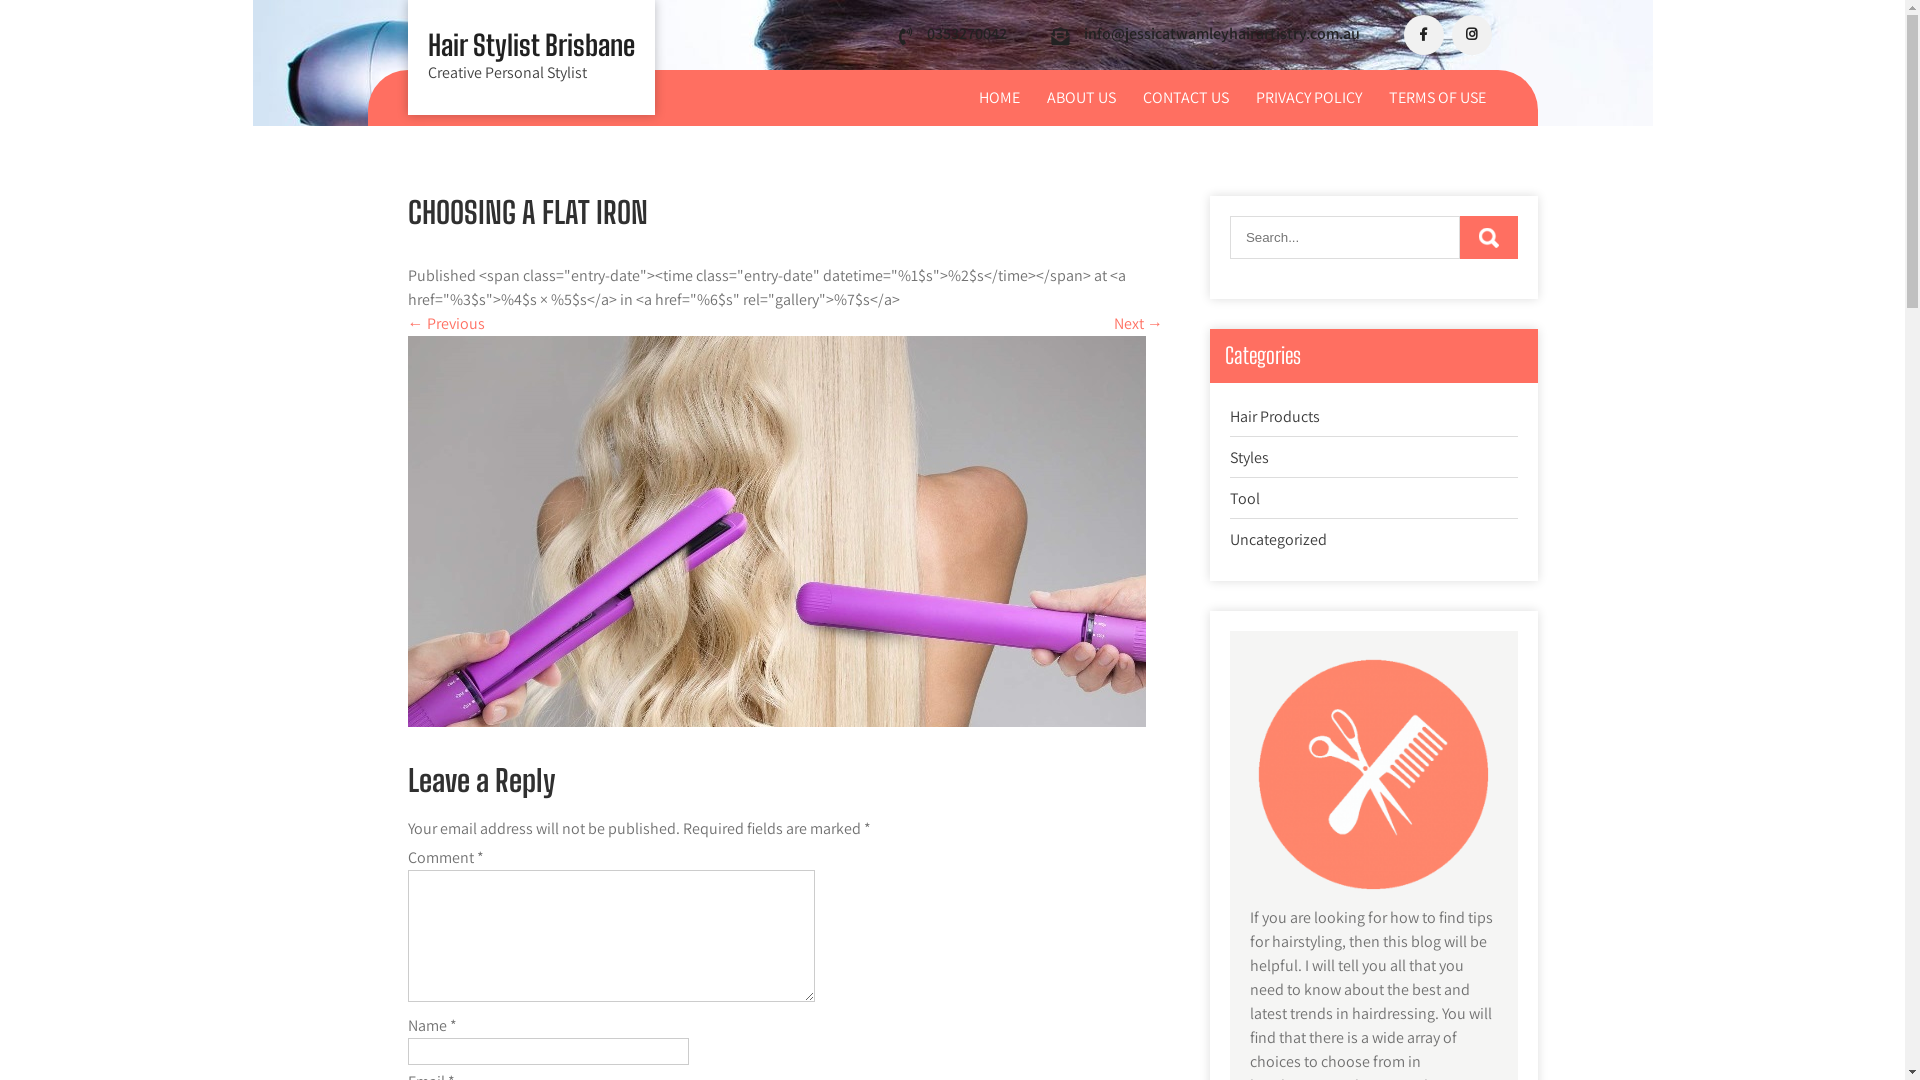 This screenshot has width=1920, height=1080. What do you see at coordinates (1436, 98) in the screenshot?
I see `TERMS OF USE` at bounding box center [1436, 98].